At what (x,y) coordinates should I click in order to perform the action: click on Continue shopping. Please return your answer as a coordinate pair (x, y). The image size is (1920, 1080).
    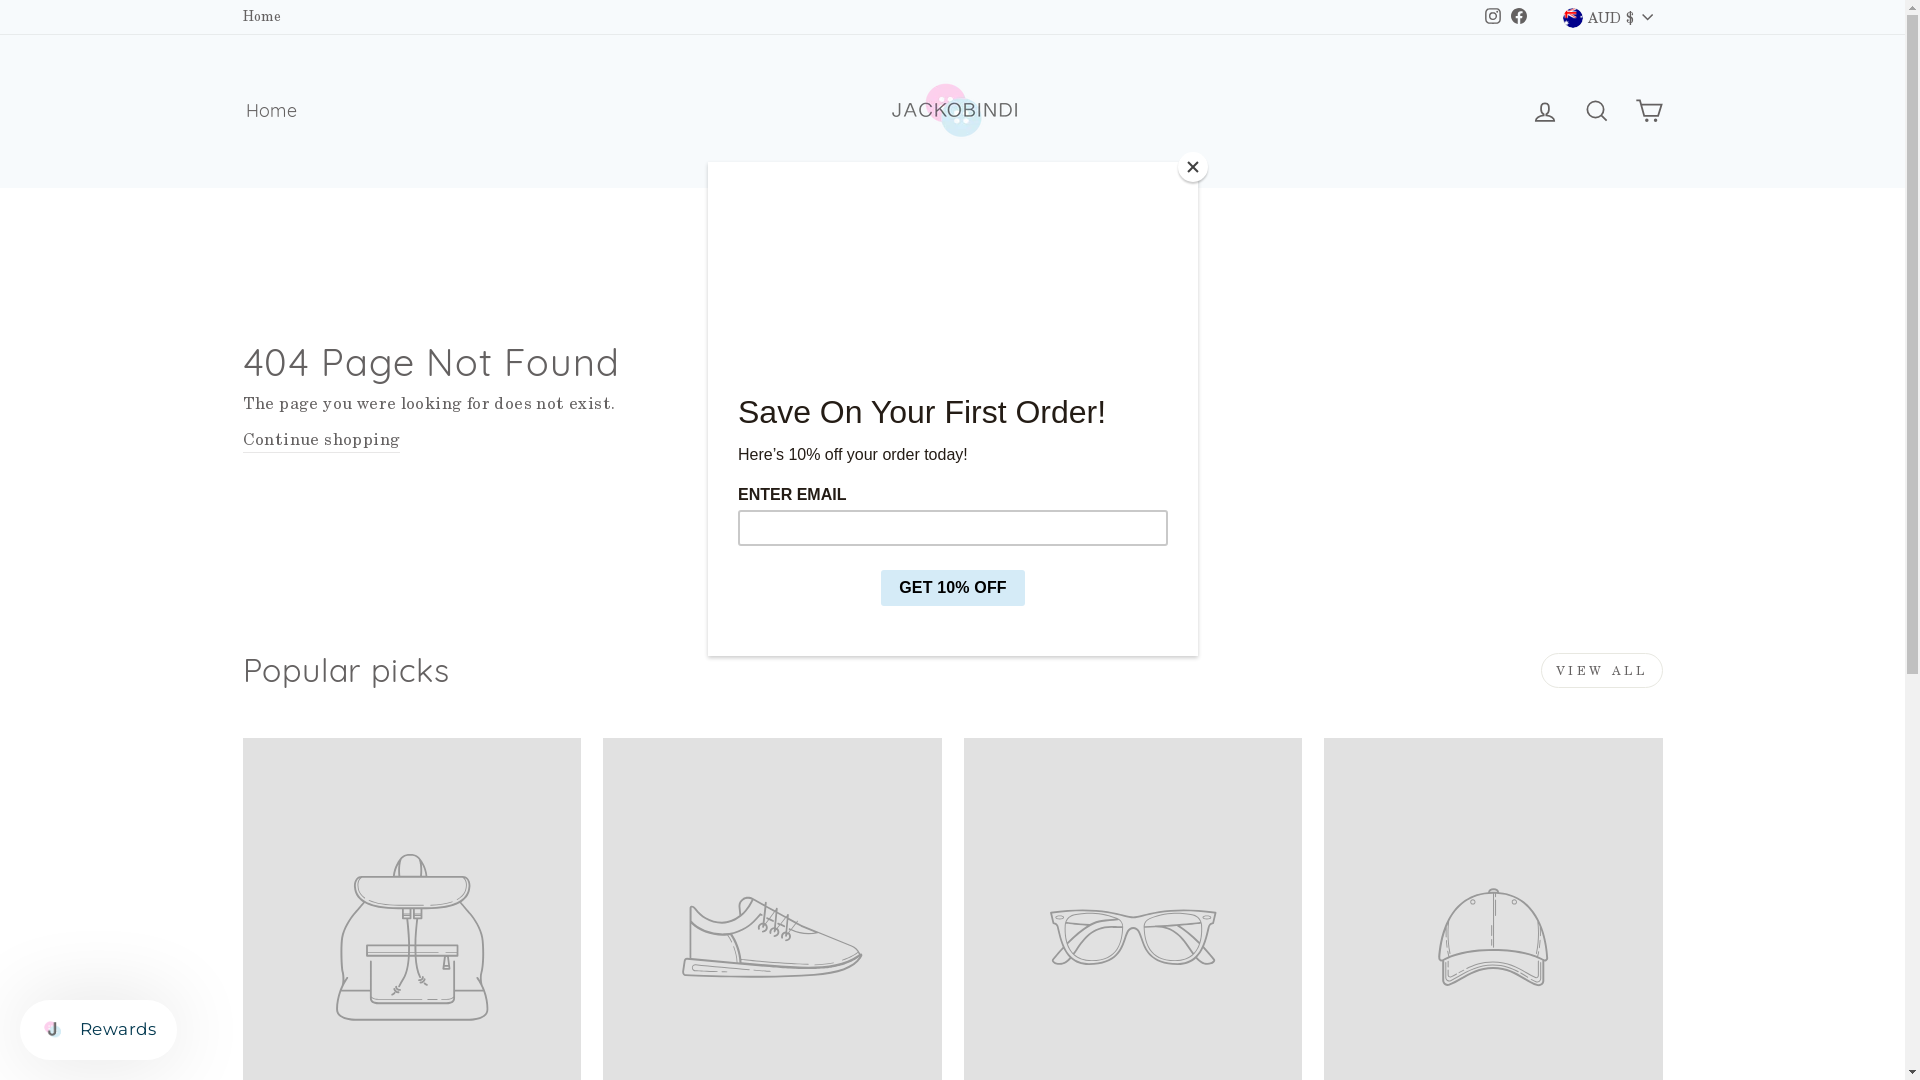
    Looking at the image, I should click on (321, 440).